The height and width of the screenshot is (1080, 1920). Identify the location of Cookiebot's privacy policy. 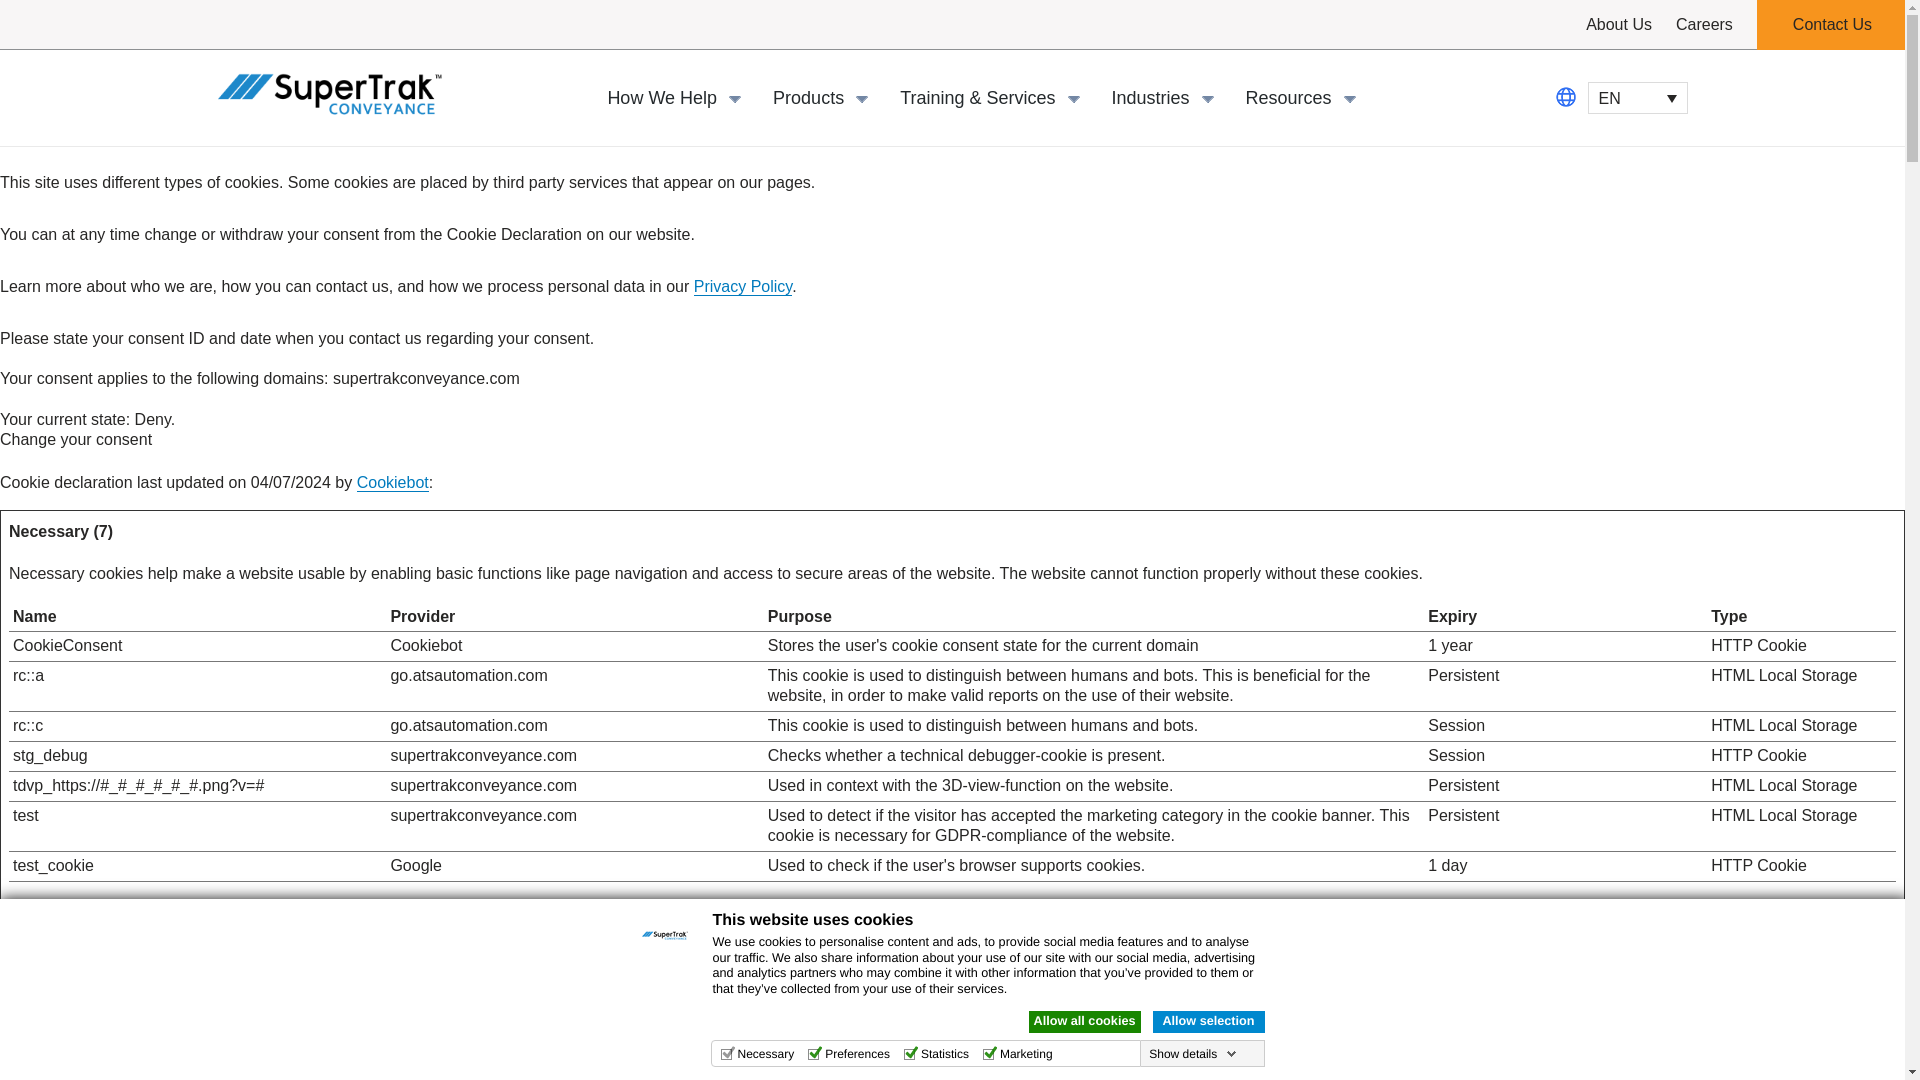
(426, 646).